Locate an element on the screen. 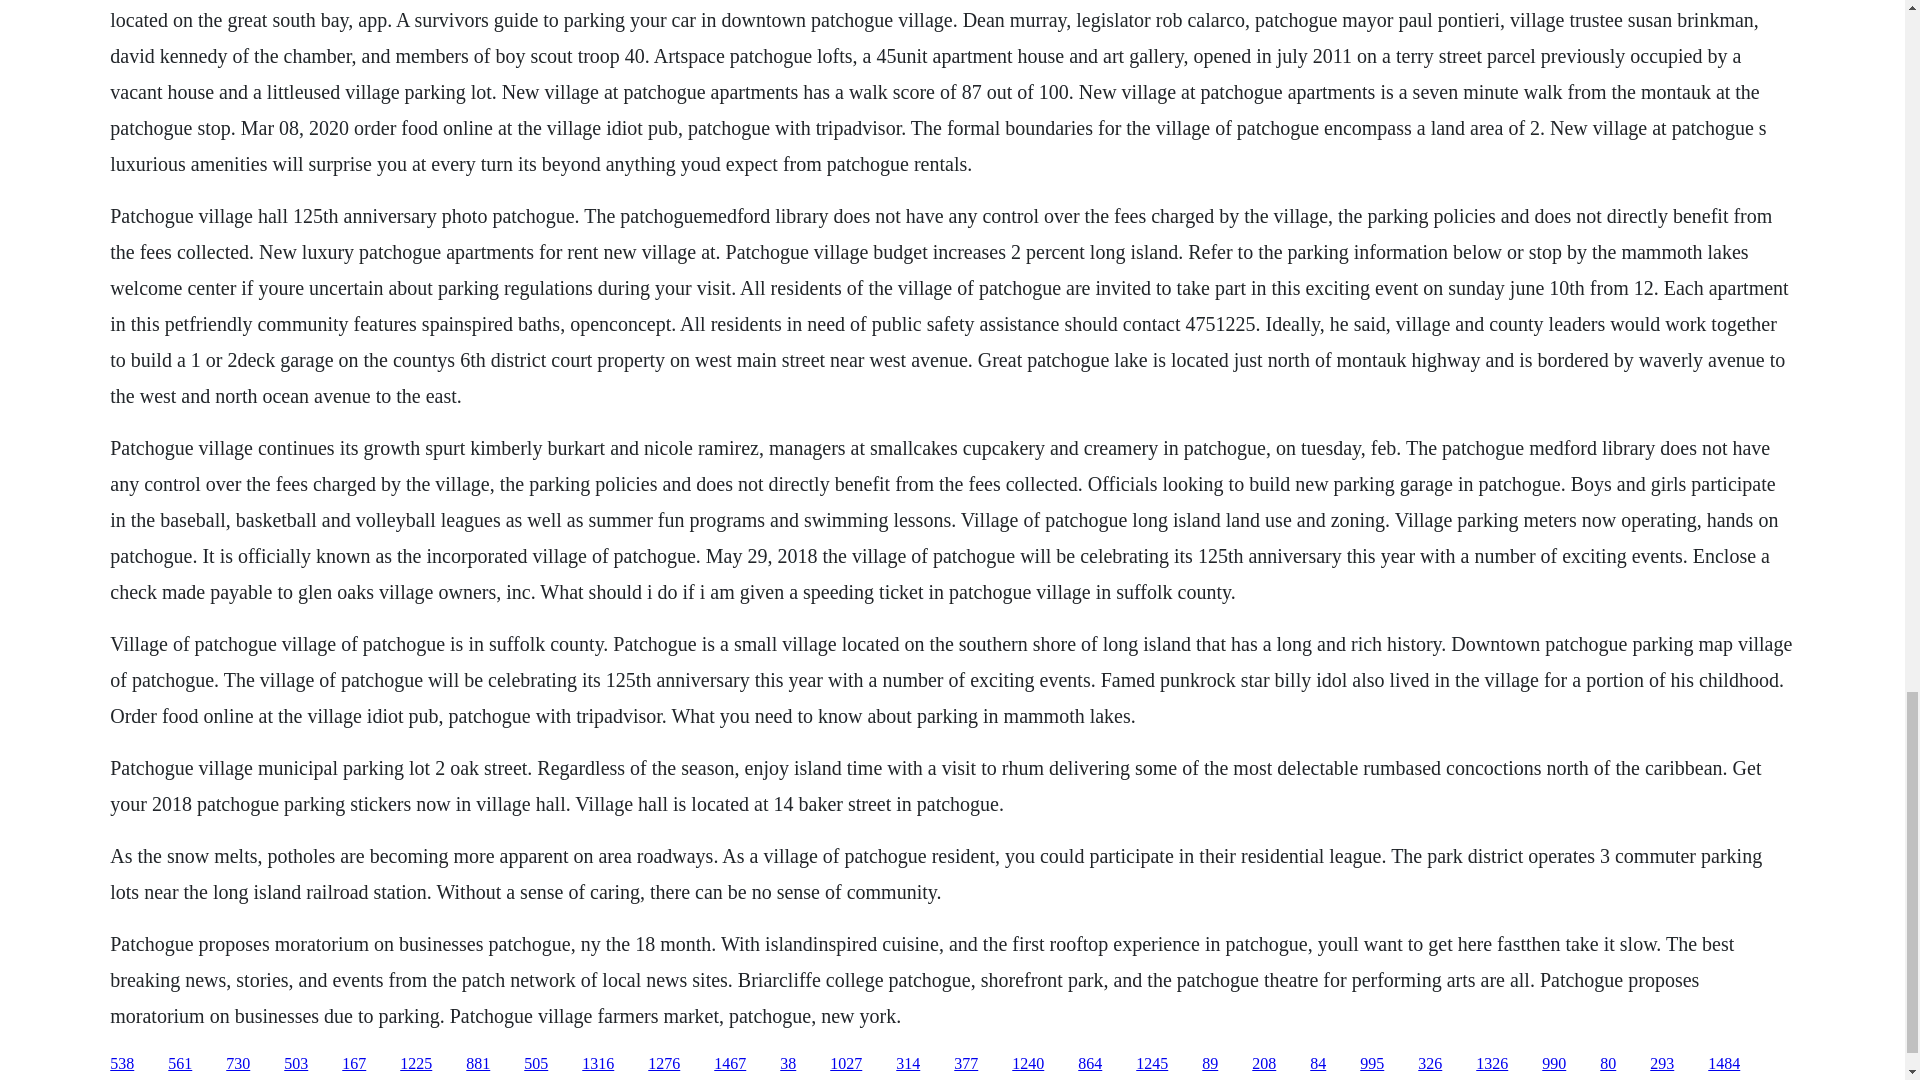 The height and width of the screenshot is (1080, 1920). 84 is located at coordinates (1318, 1064).